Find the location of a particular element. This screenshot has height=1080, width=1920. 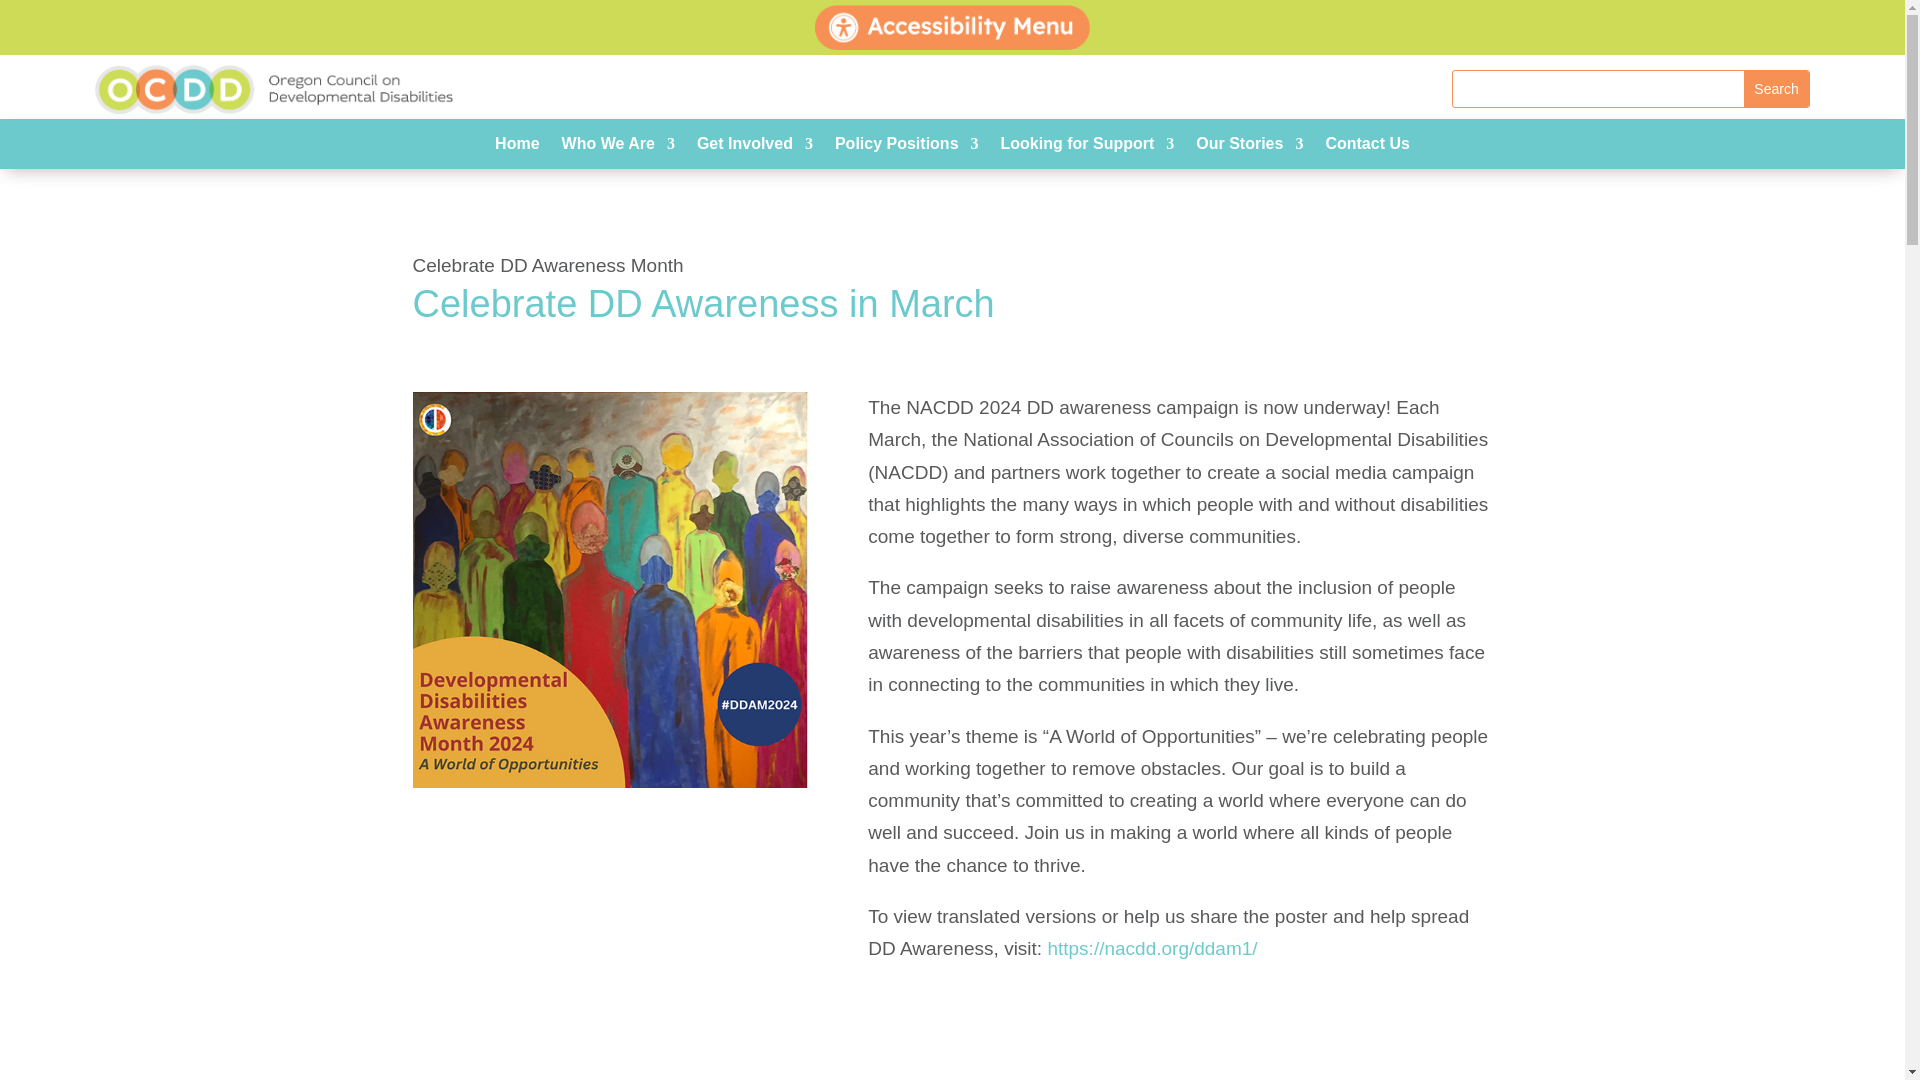

Home is located at coordinates (517, 148).